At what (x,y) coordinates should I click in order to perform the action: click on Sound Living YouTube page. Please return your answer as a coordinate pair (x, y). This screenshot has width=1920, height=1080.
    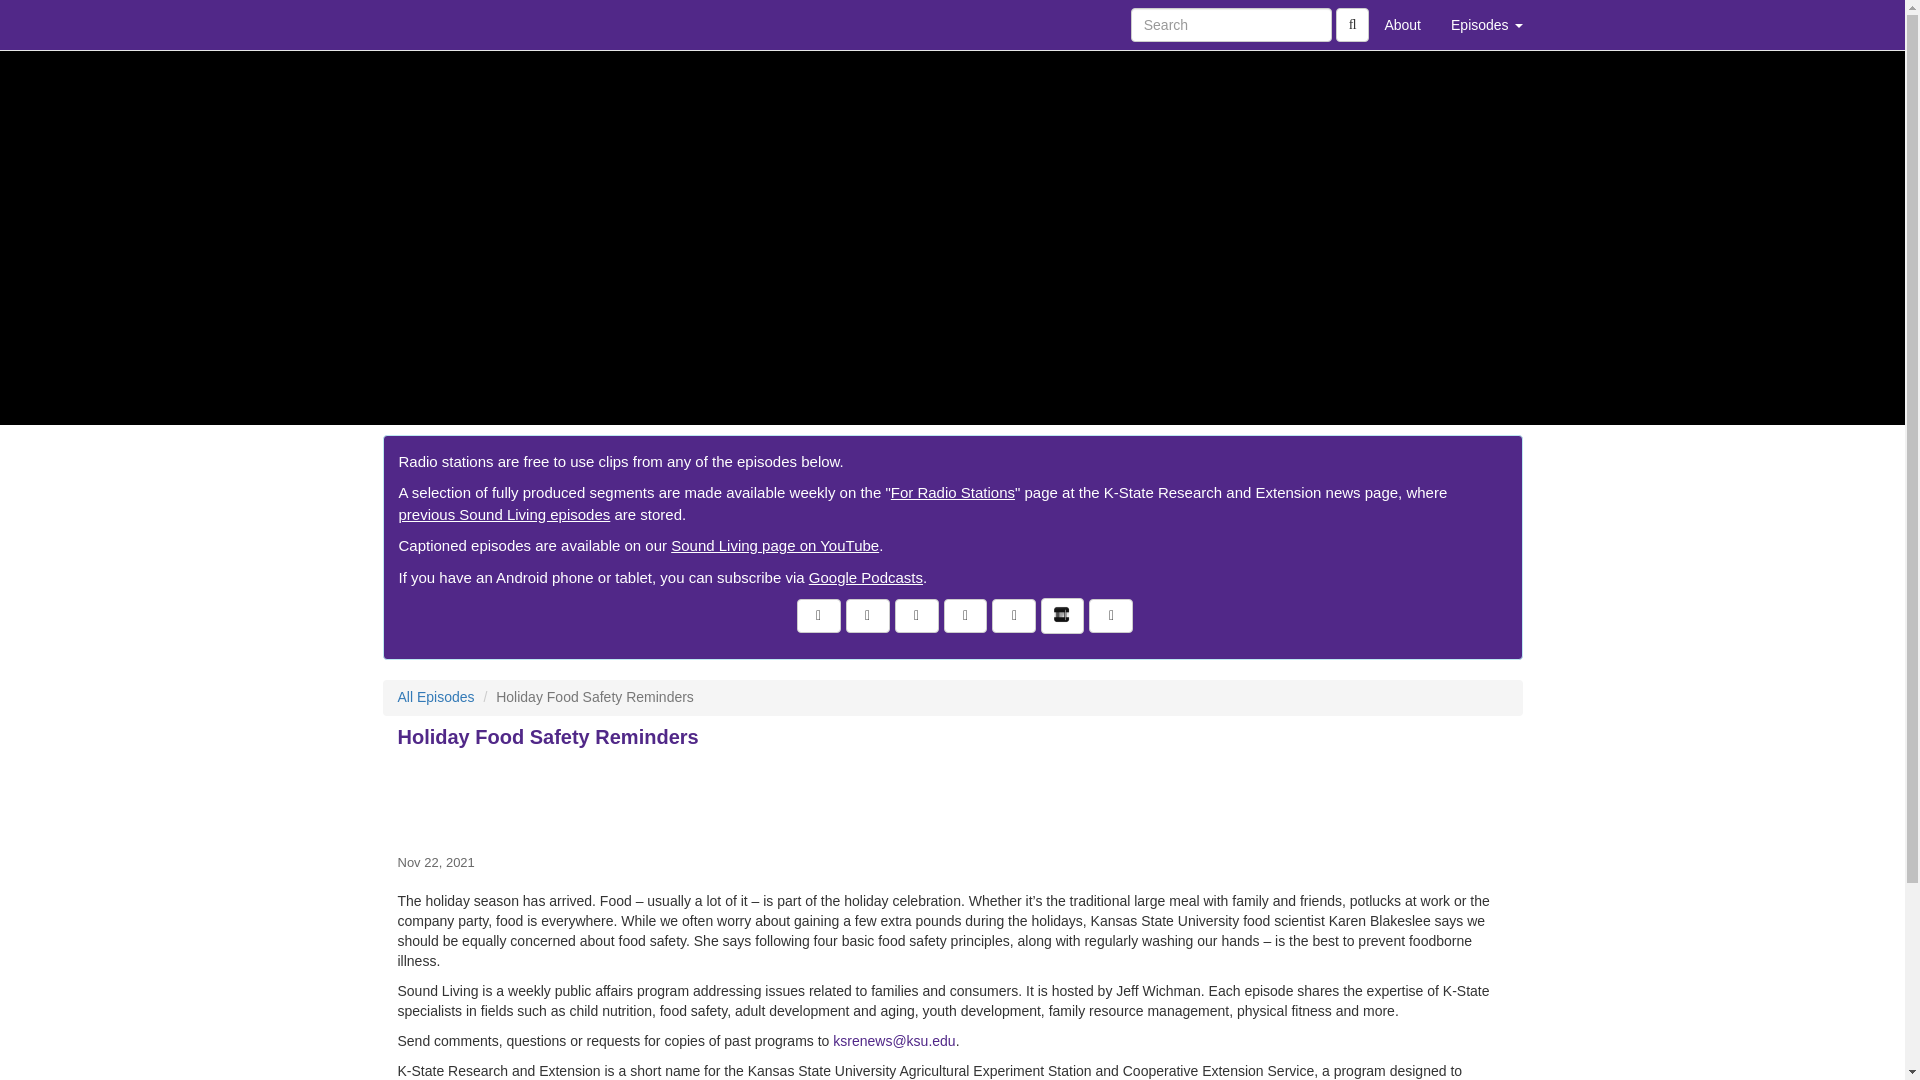
    Looking at the image, I should click on (774, 545).